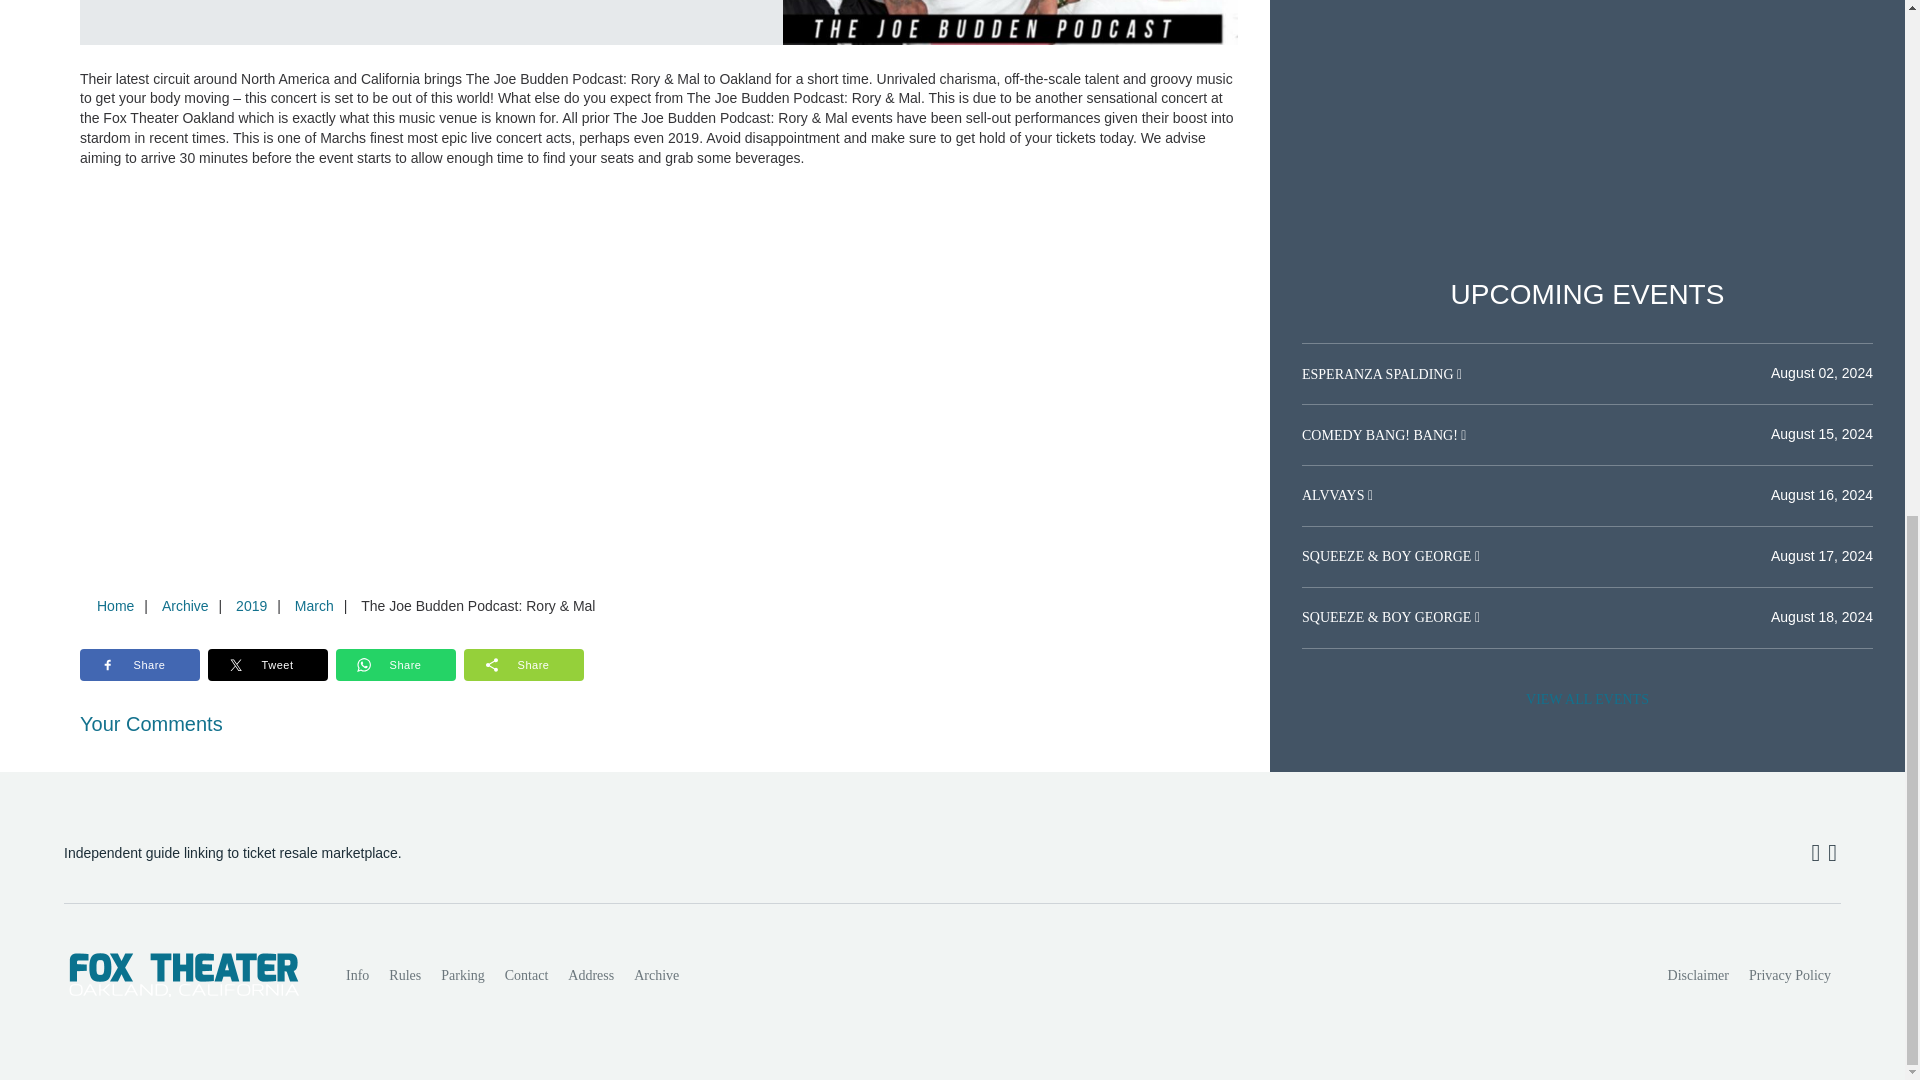 Image resolution: width=1920 pixels, height=1080 pixels. What do you see at coordinates (251, 606) in the screenshot?
I see `2019` at bounding box center [251, 606].